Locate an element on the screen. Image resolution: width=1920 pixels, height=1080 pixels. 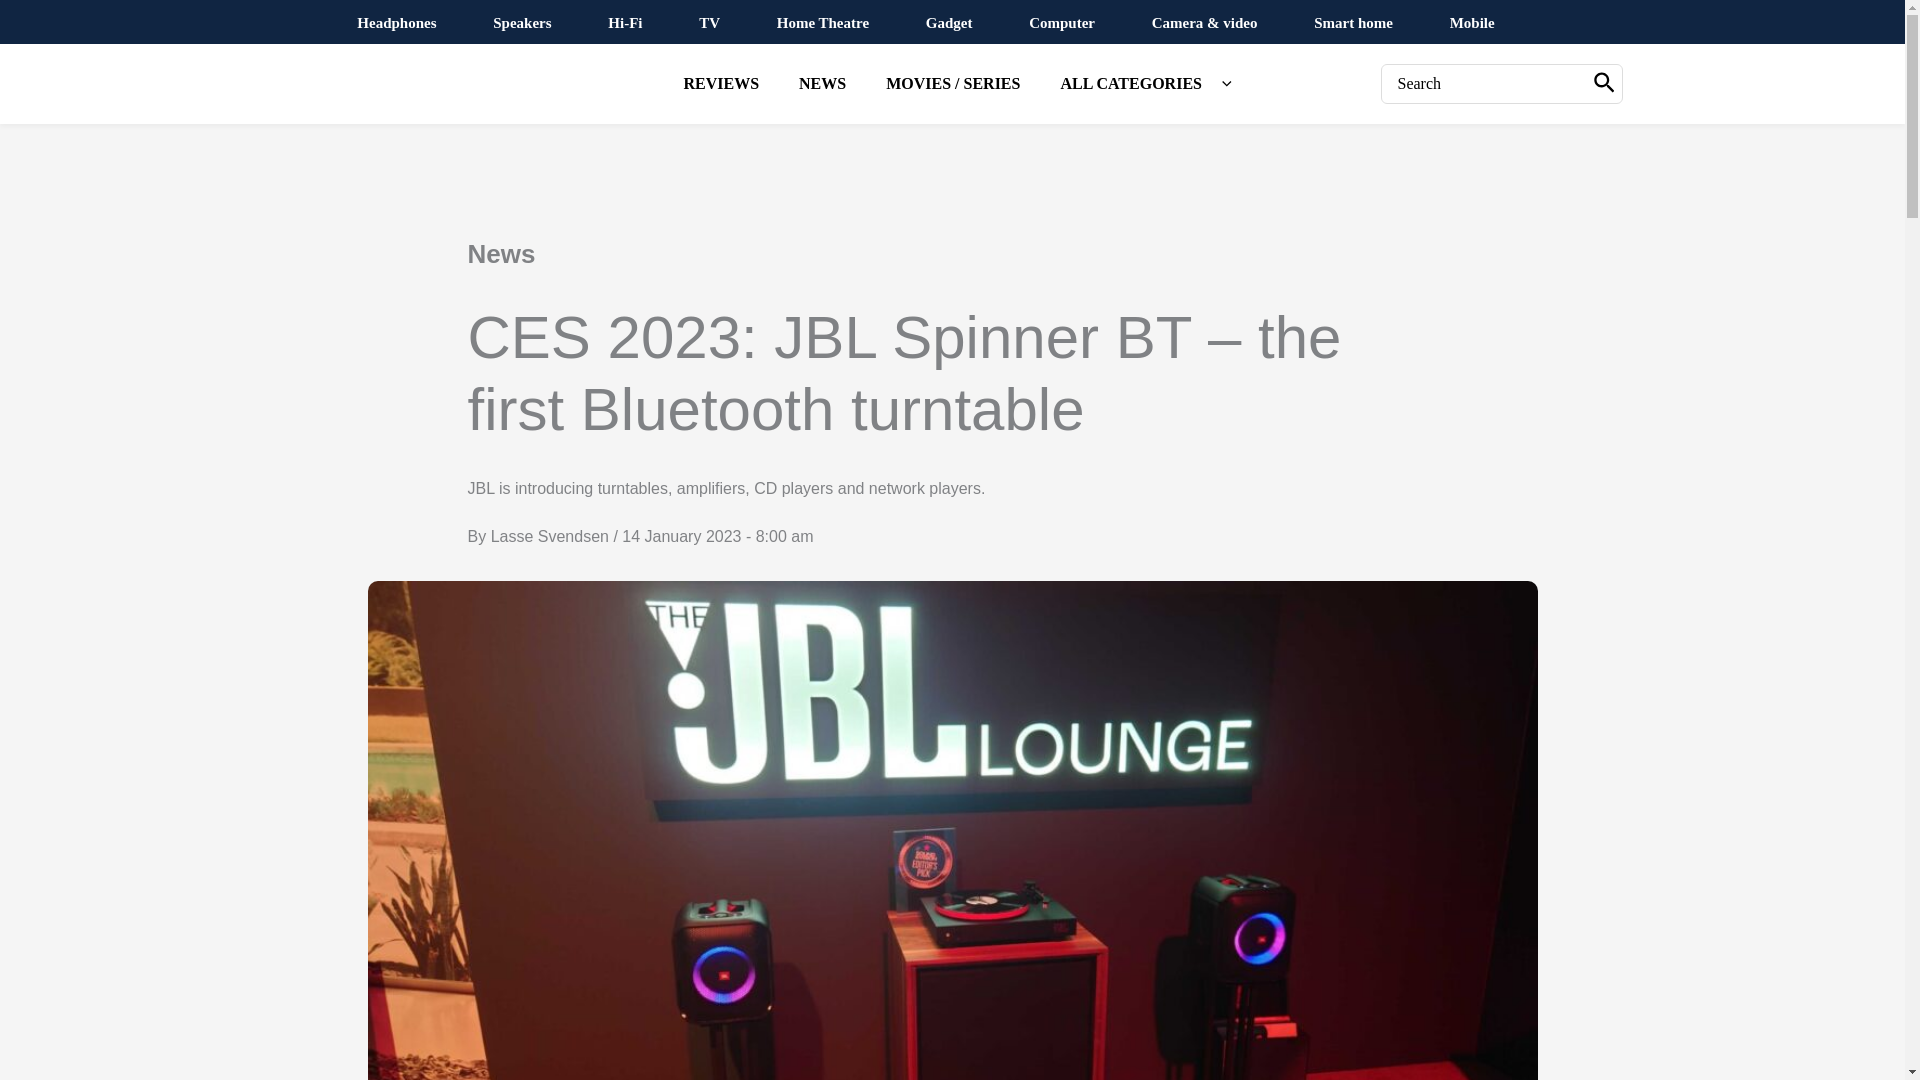
Smart home is located at coordinates (1353, 23).